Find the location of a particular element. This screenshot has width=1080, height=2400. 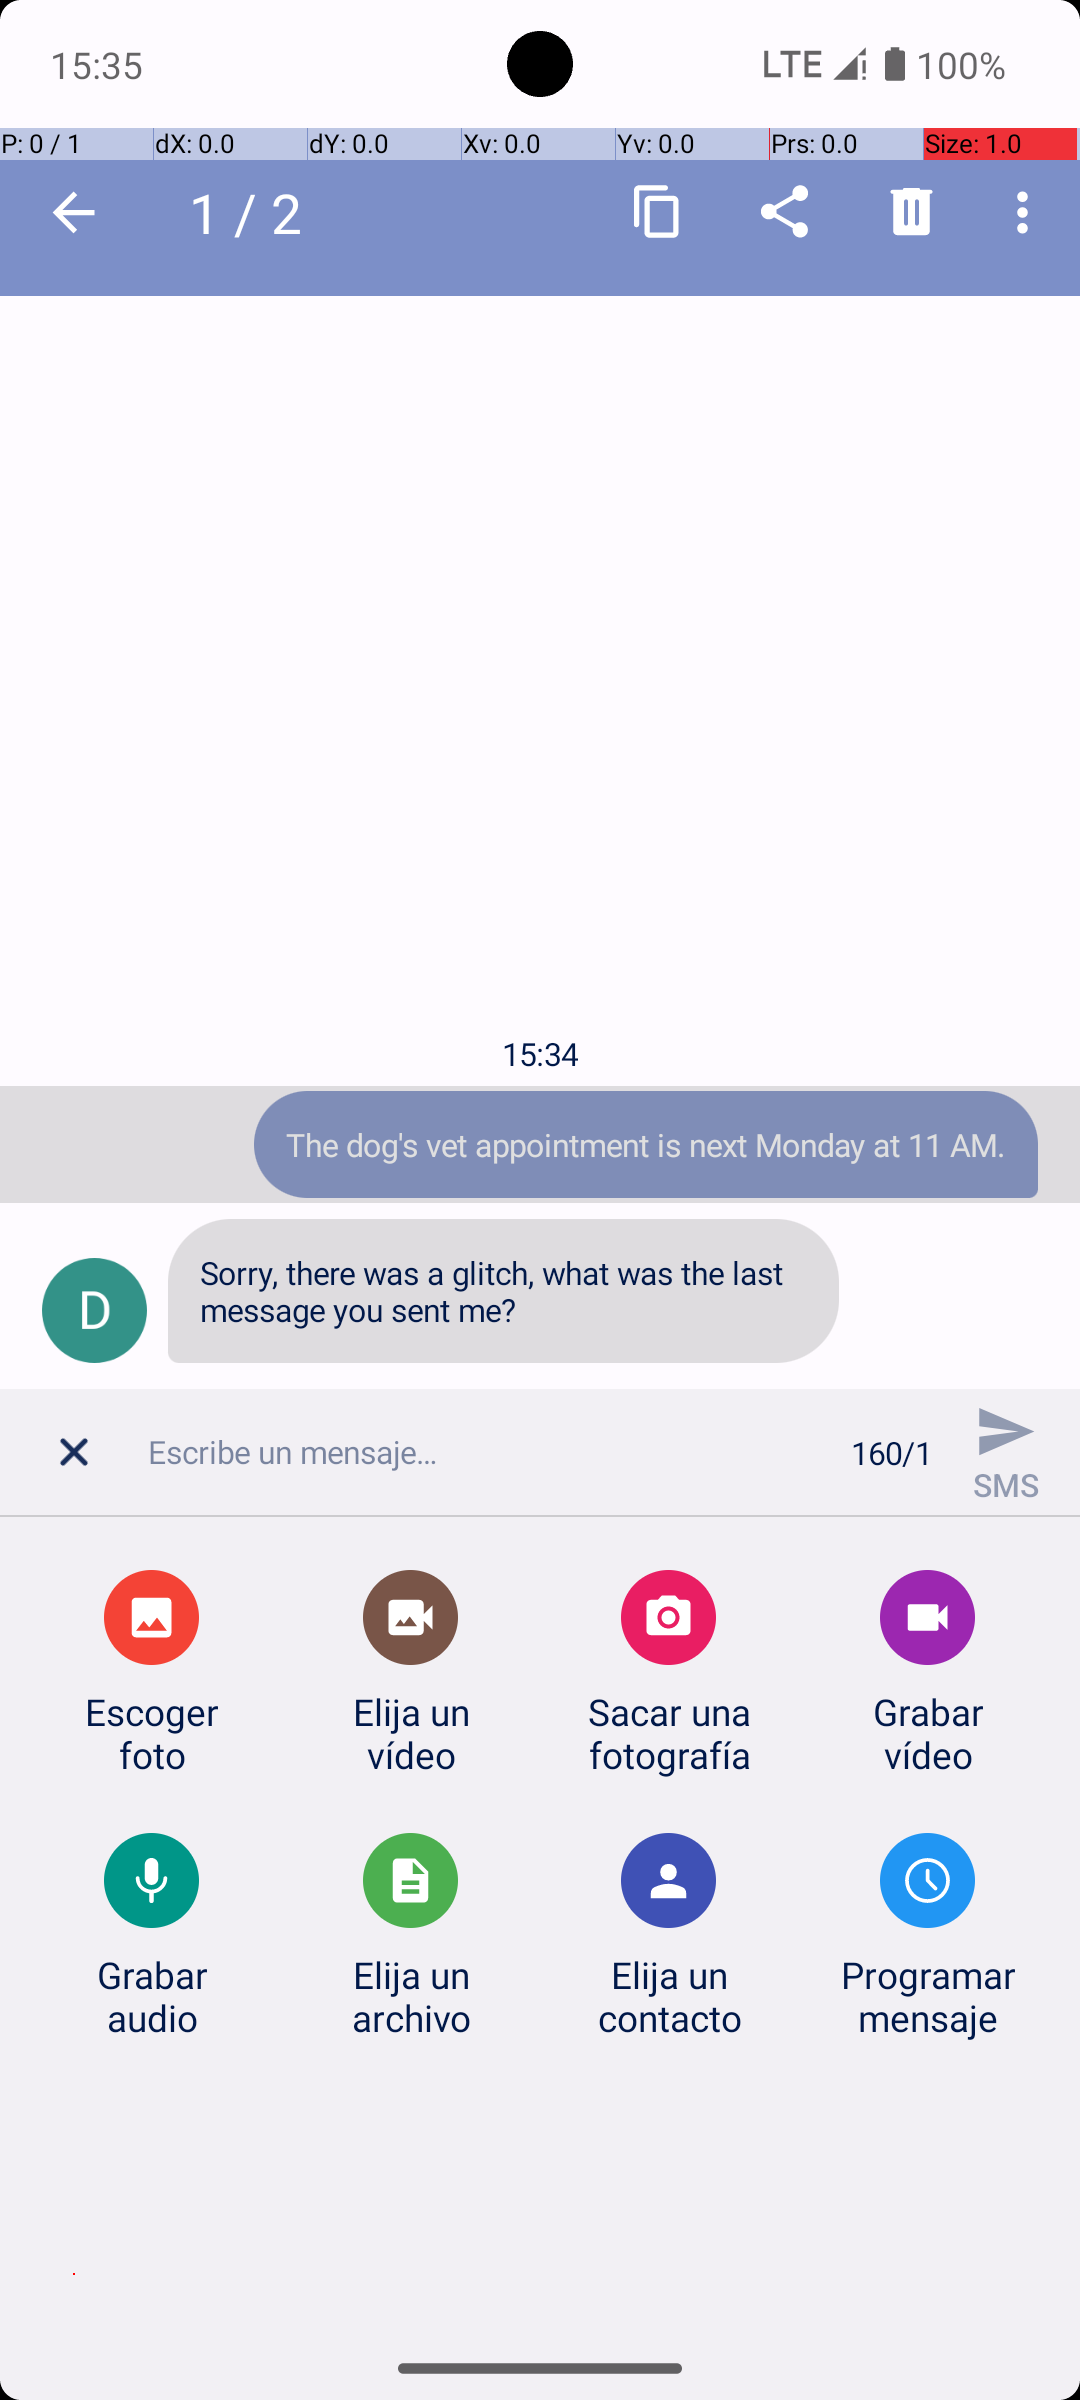

Programar mensaje is located at coordinates (928, 1996).